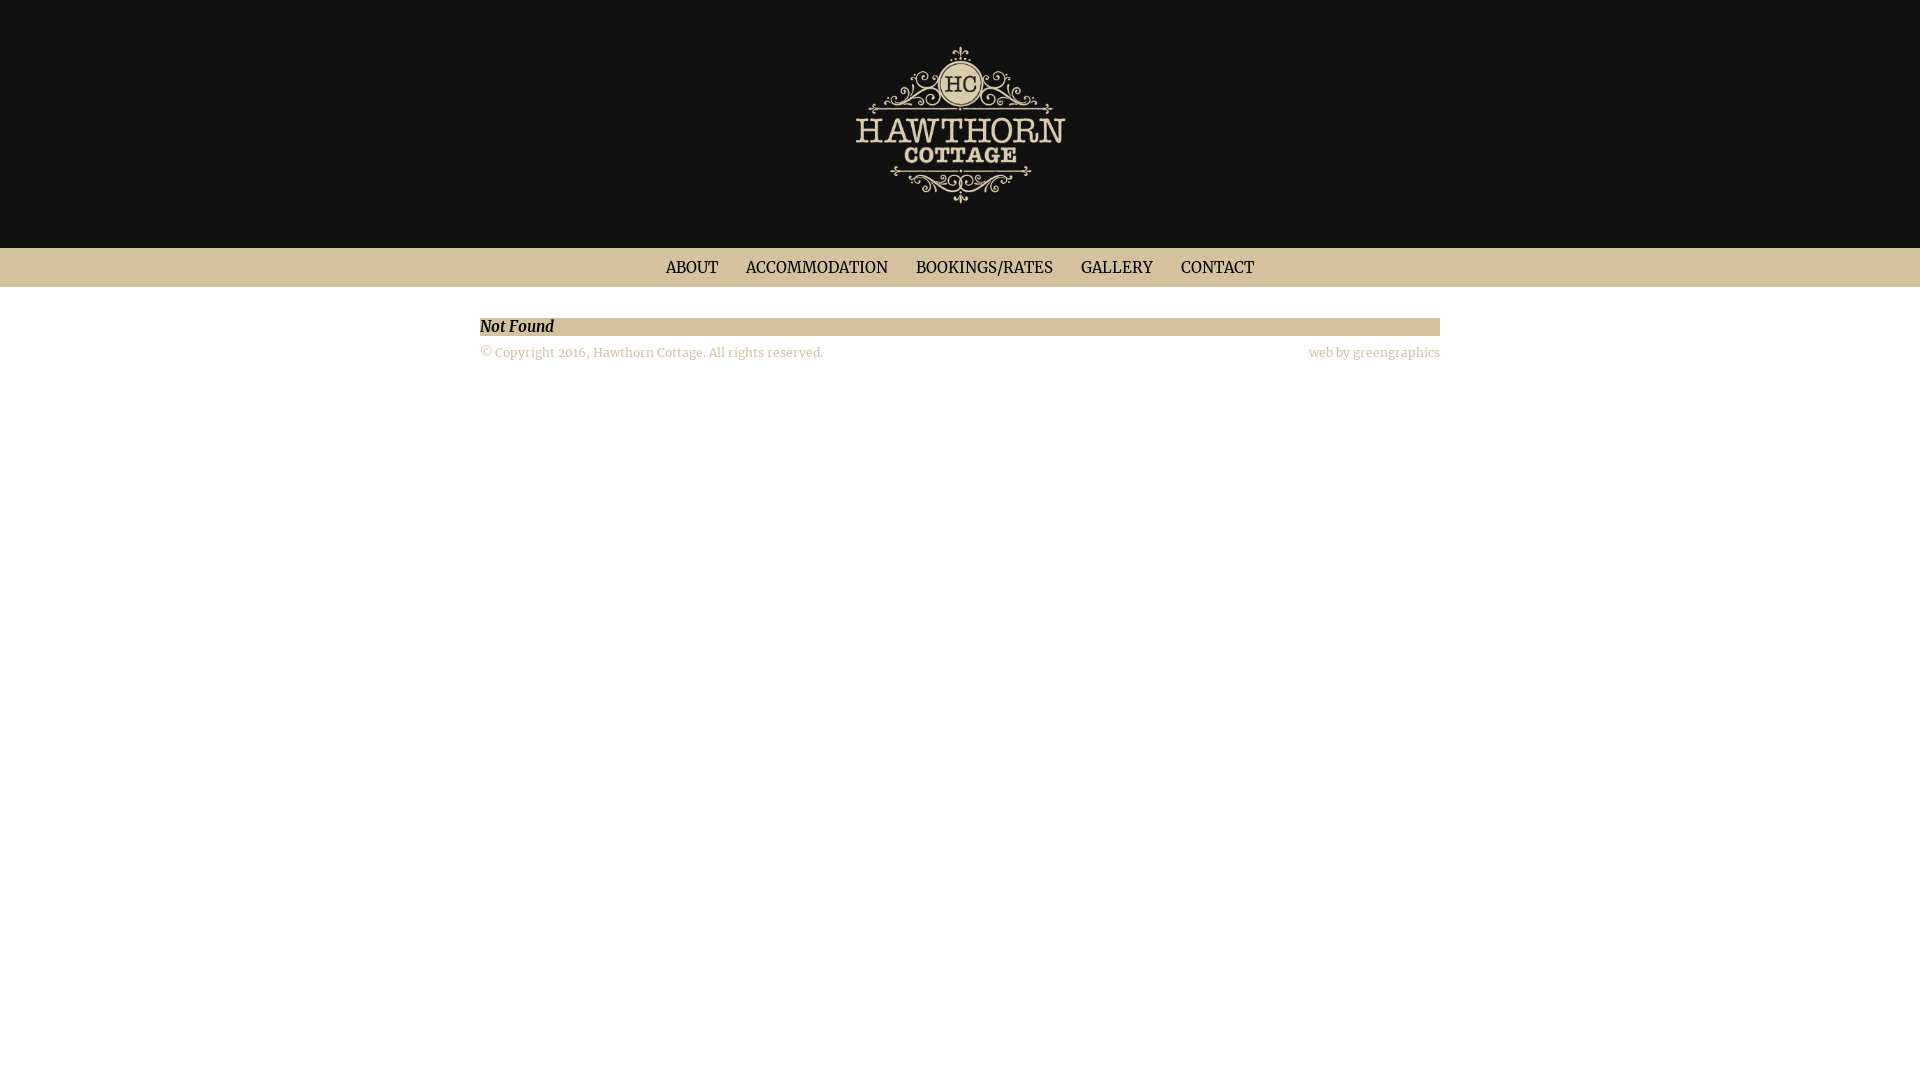  I want to click on CONTACT, so click(1218, 268).